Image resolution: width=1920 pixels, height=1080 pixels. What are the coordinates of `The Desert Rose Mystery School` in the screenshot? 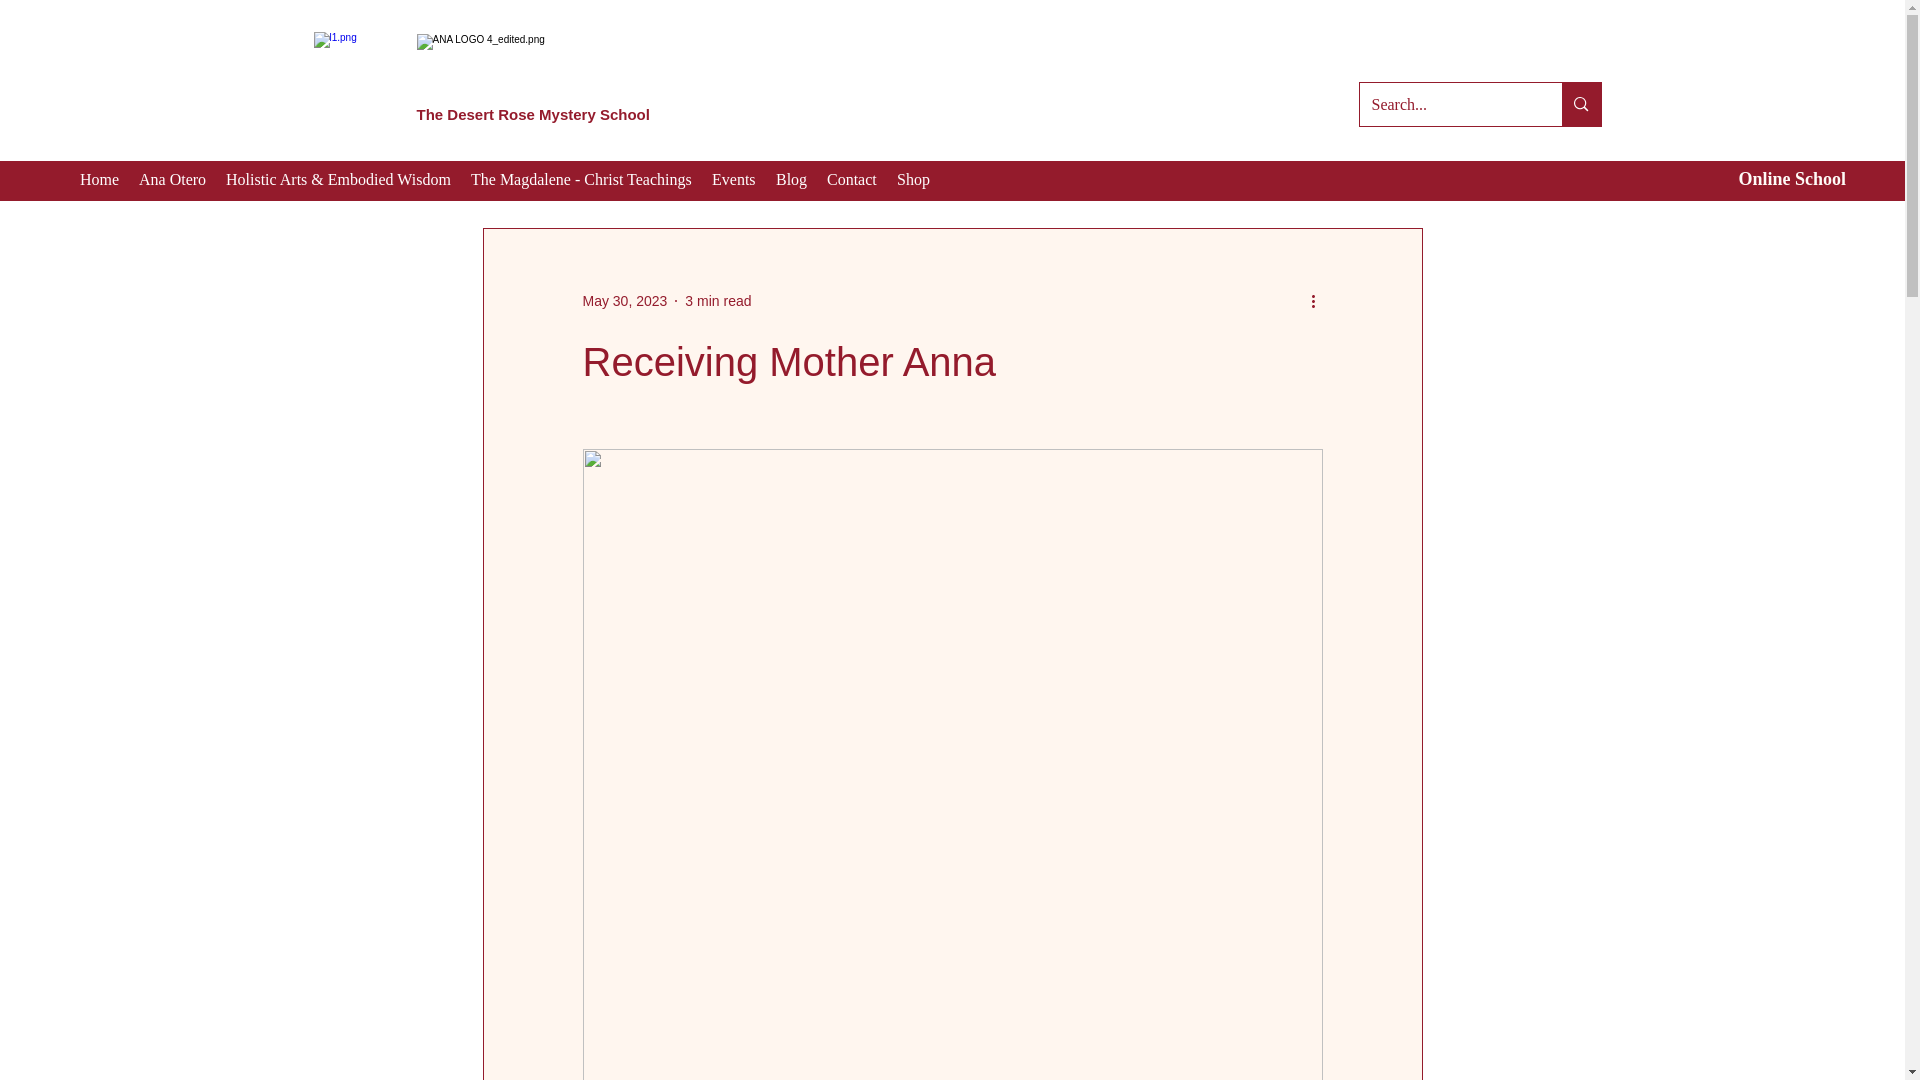 It's located at (532, 114).